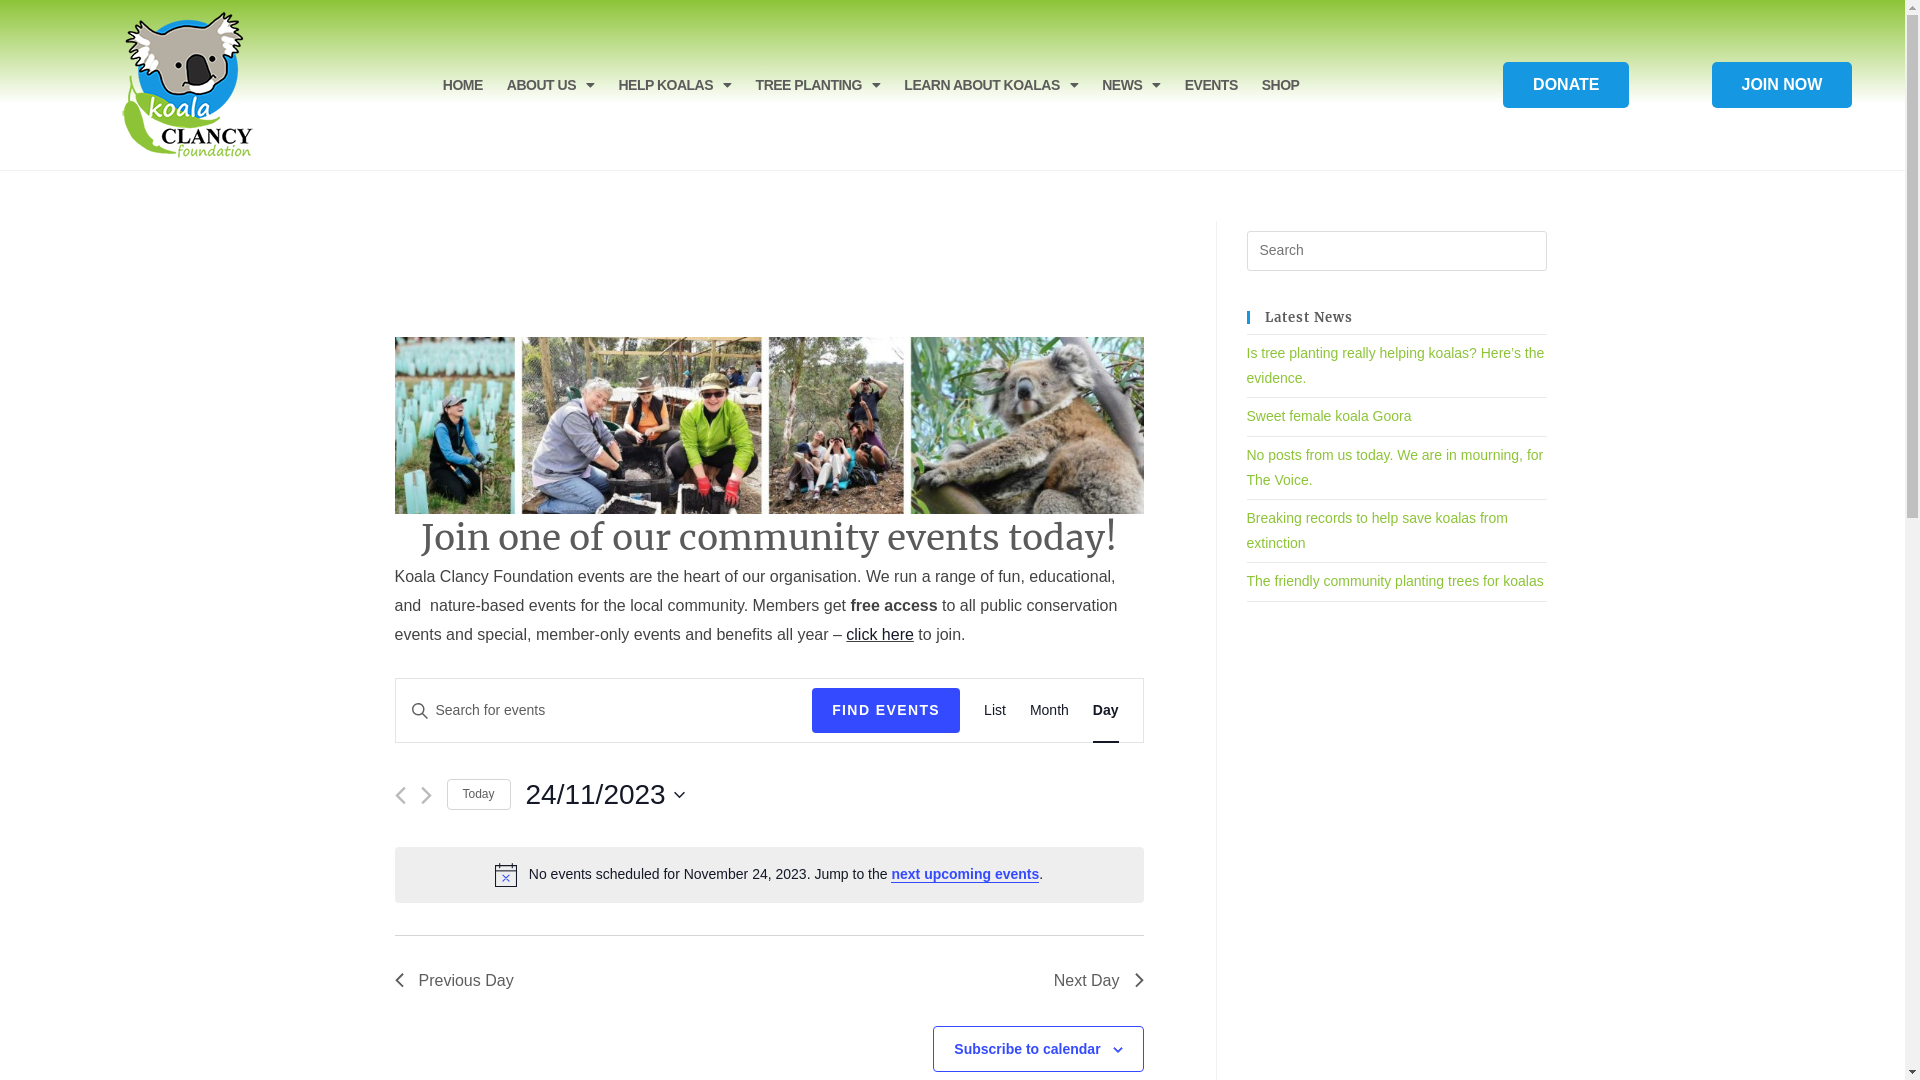 Image resolution: width=1920 pixels, height=1080 pixels. What do you see at coordinates (1782, 85) in the screenshot?
I see `JOIN NOW` at bounding box center [1782, 85].